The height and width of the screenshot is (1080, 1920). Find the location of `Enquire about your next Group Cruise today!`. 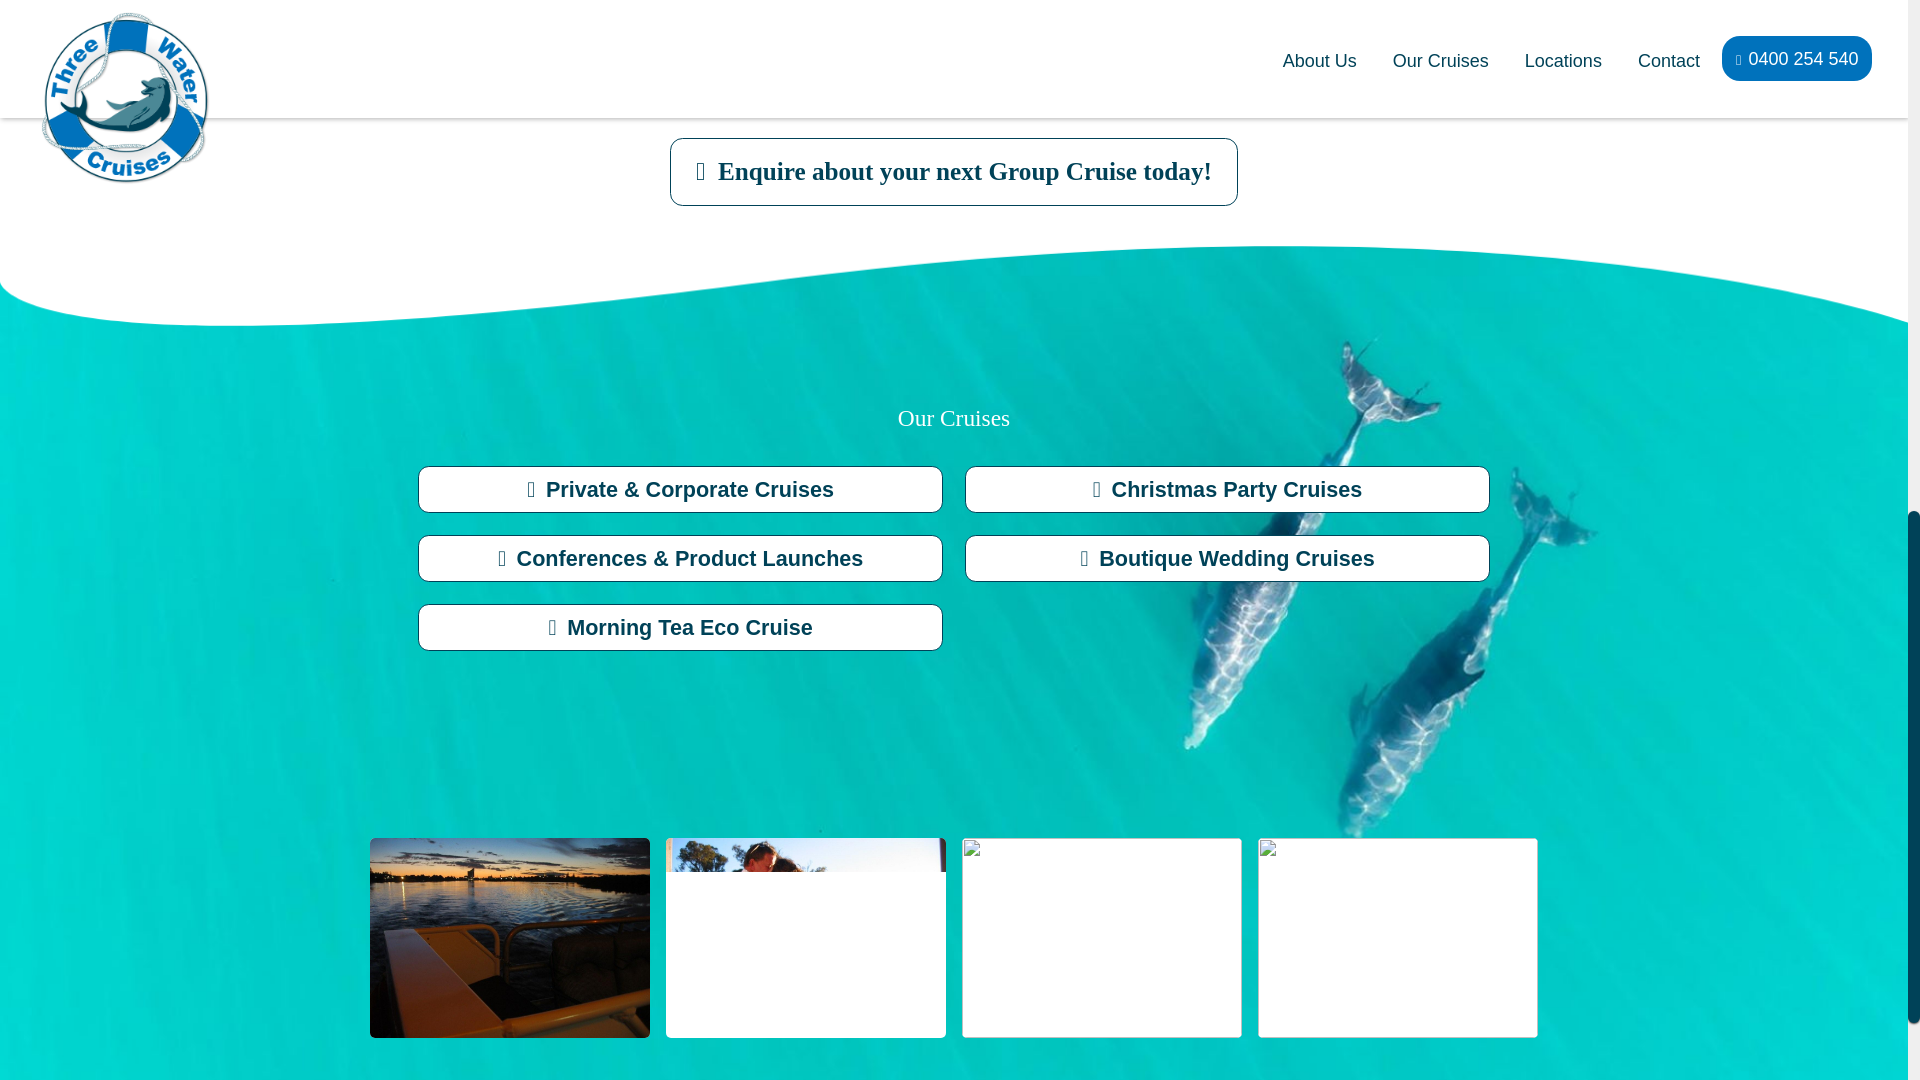

Enquire about your next Group Cruise today! is located at coordinates (954, 172).